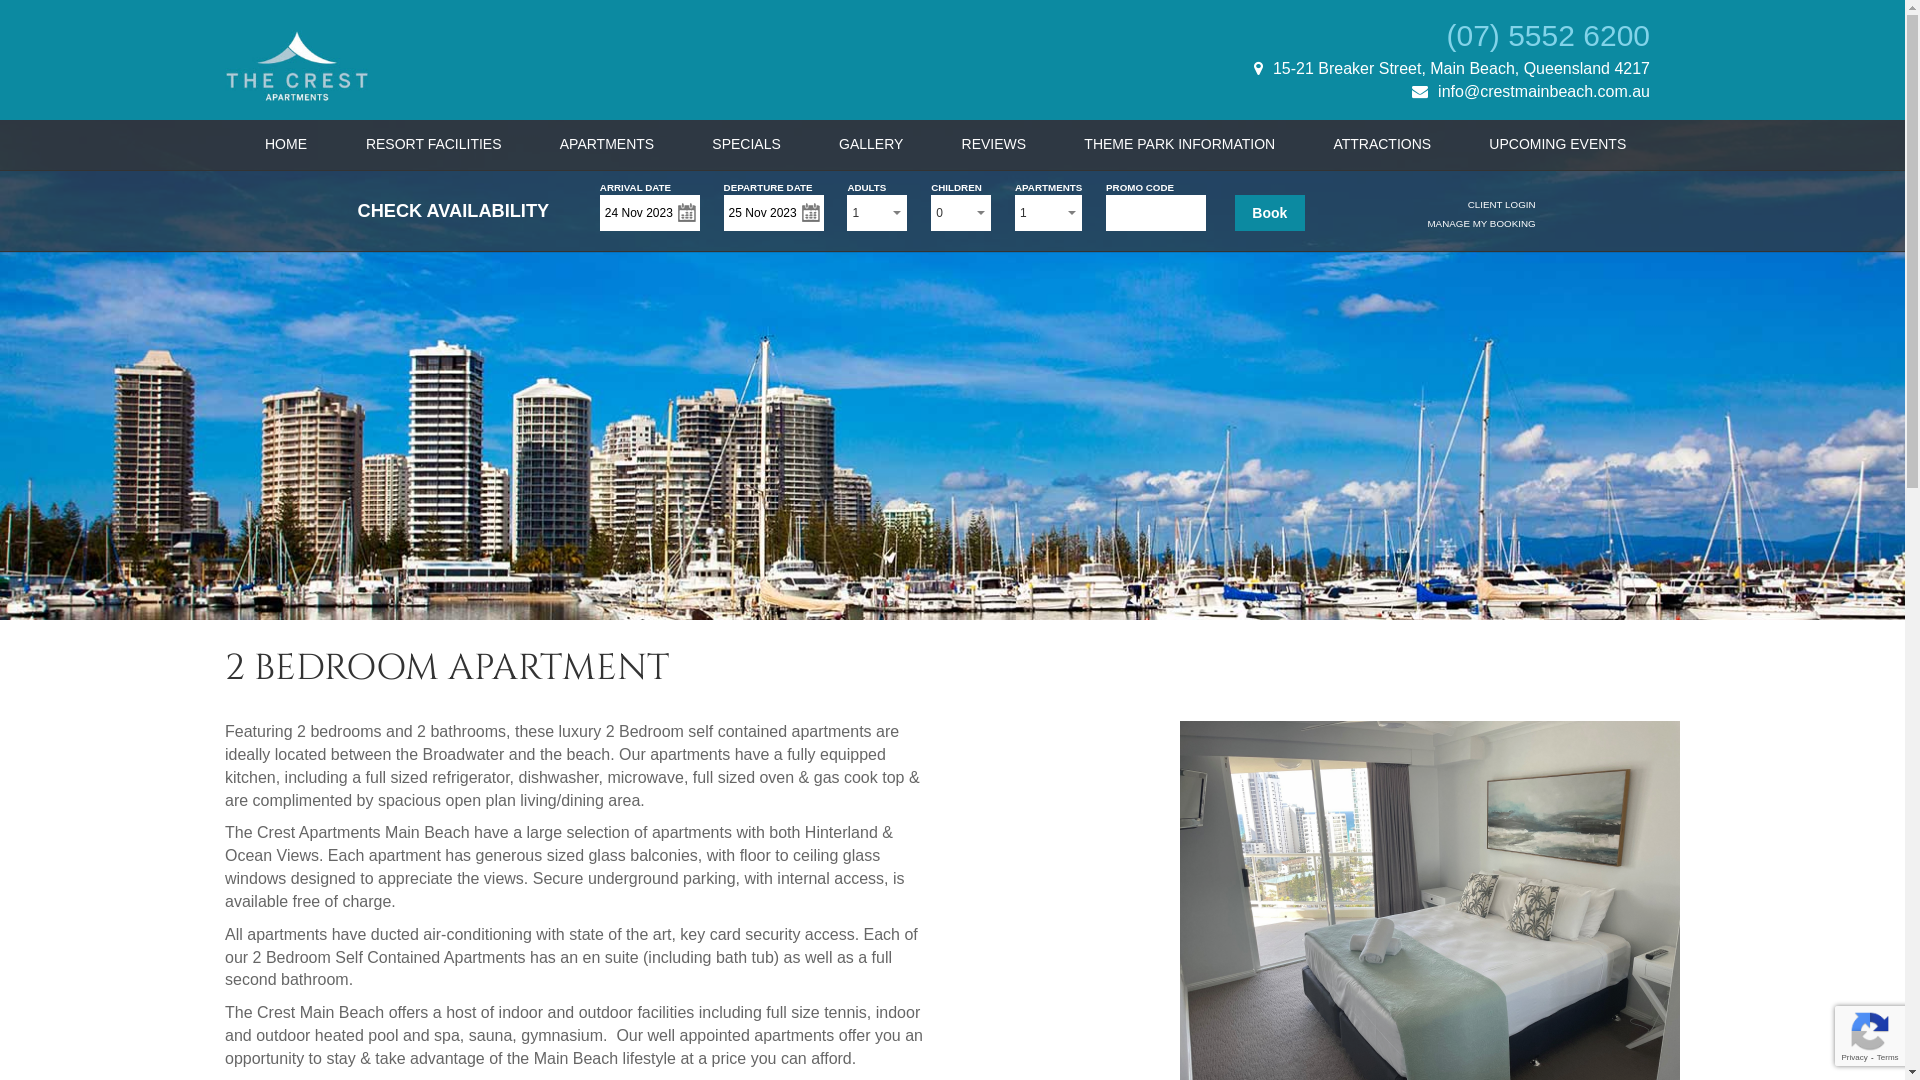 The height and width of the screenshot is (1080, 1920). I want to click on CLIENT LOGIN, so click(1502, 204).